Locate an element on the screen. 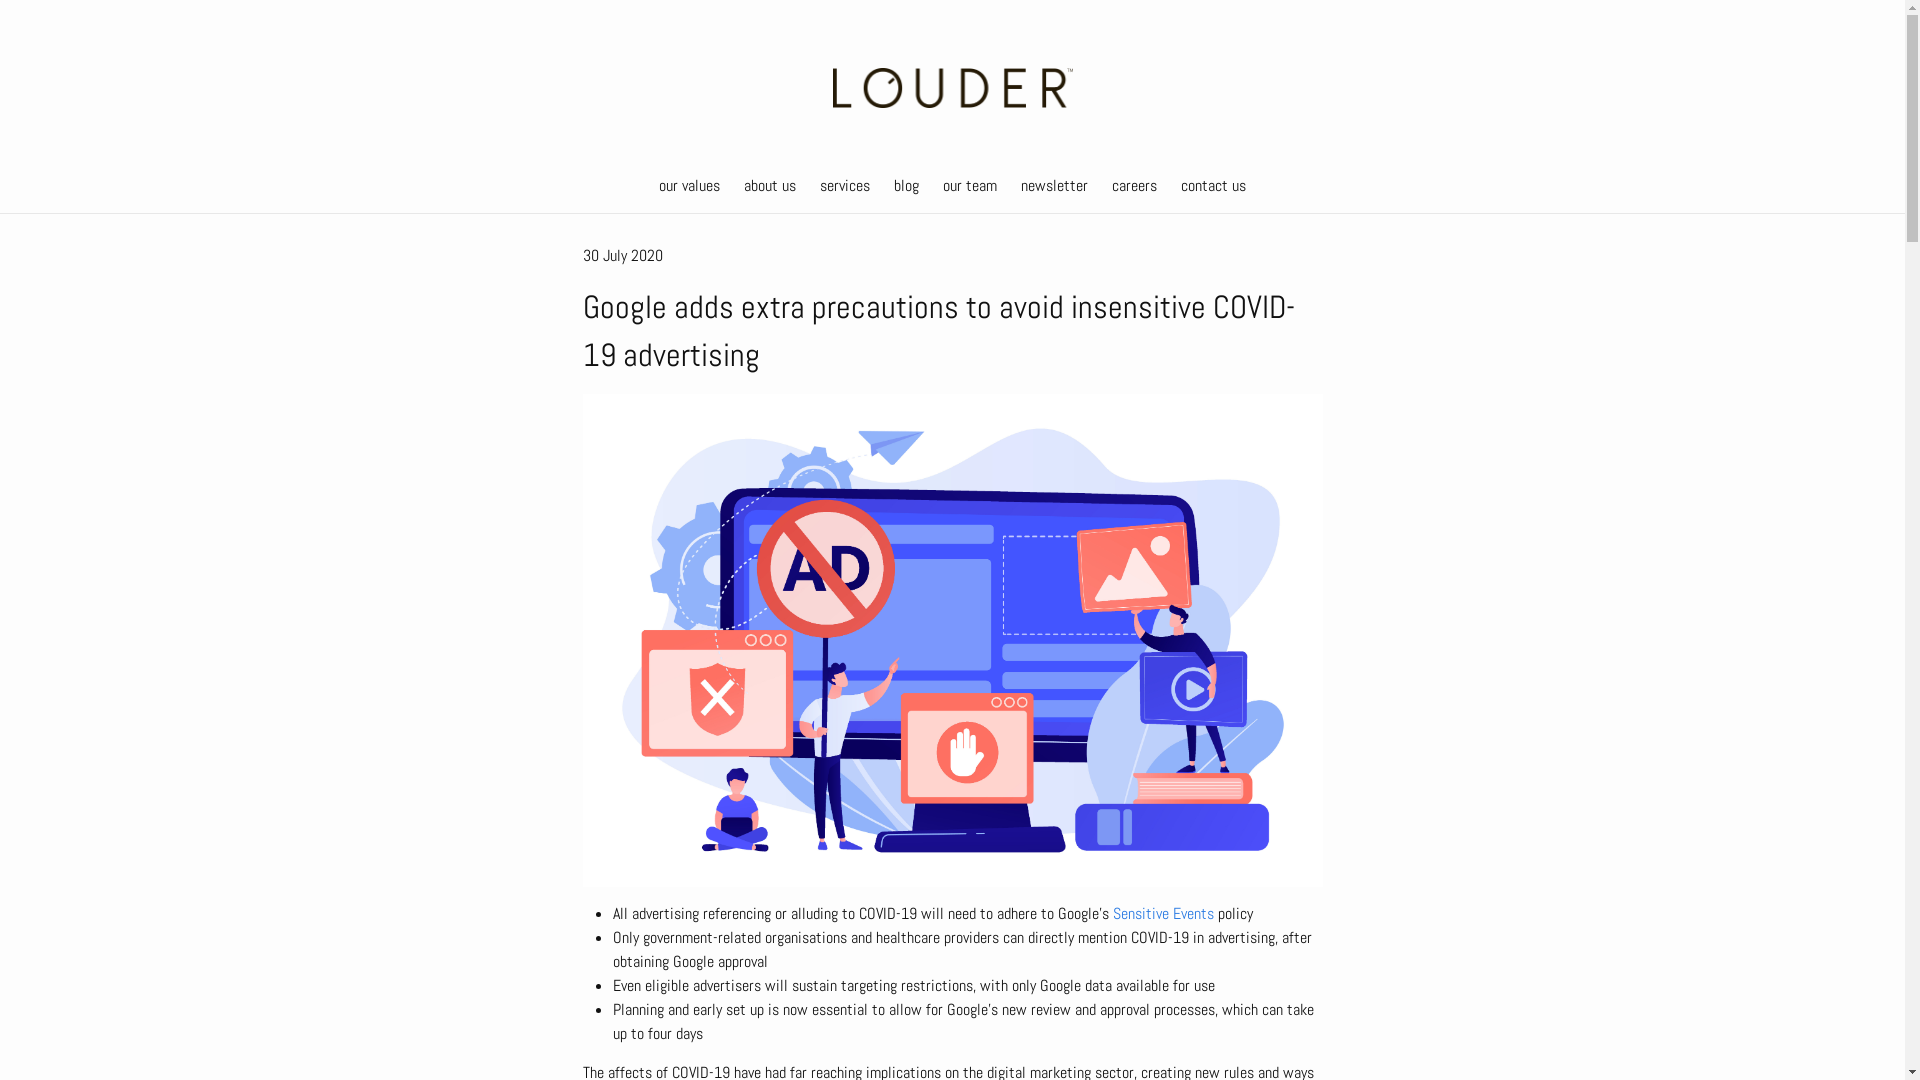  Louder is located at coordinates (952, 88).